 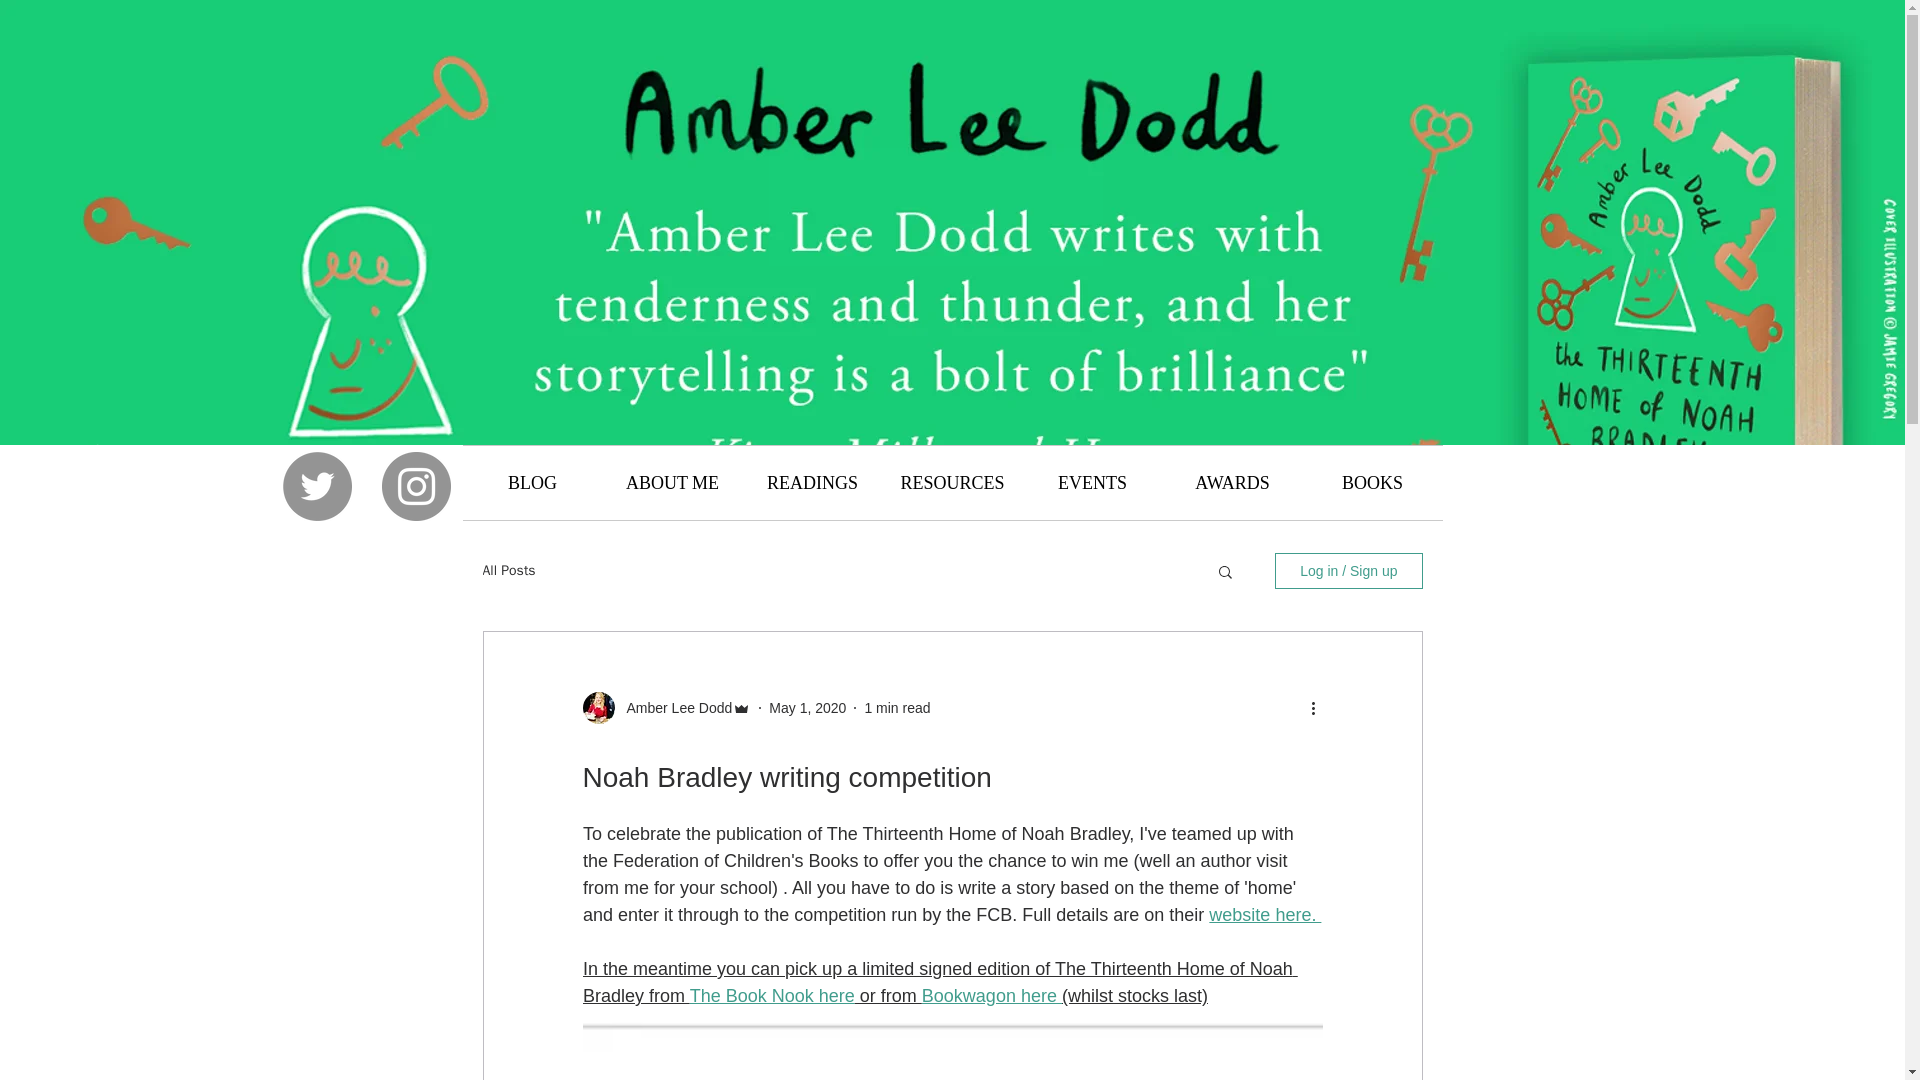 I want to click on May 1, 2020, so click(x=808, y=708).